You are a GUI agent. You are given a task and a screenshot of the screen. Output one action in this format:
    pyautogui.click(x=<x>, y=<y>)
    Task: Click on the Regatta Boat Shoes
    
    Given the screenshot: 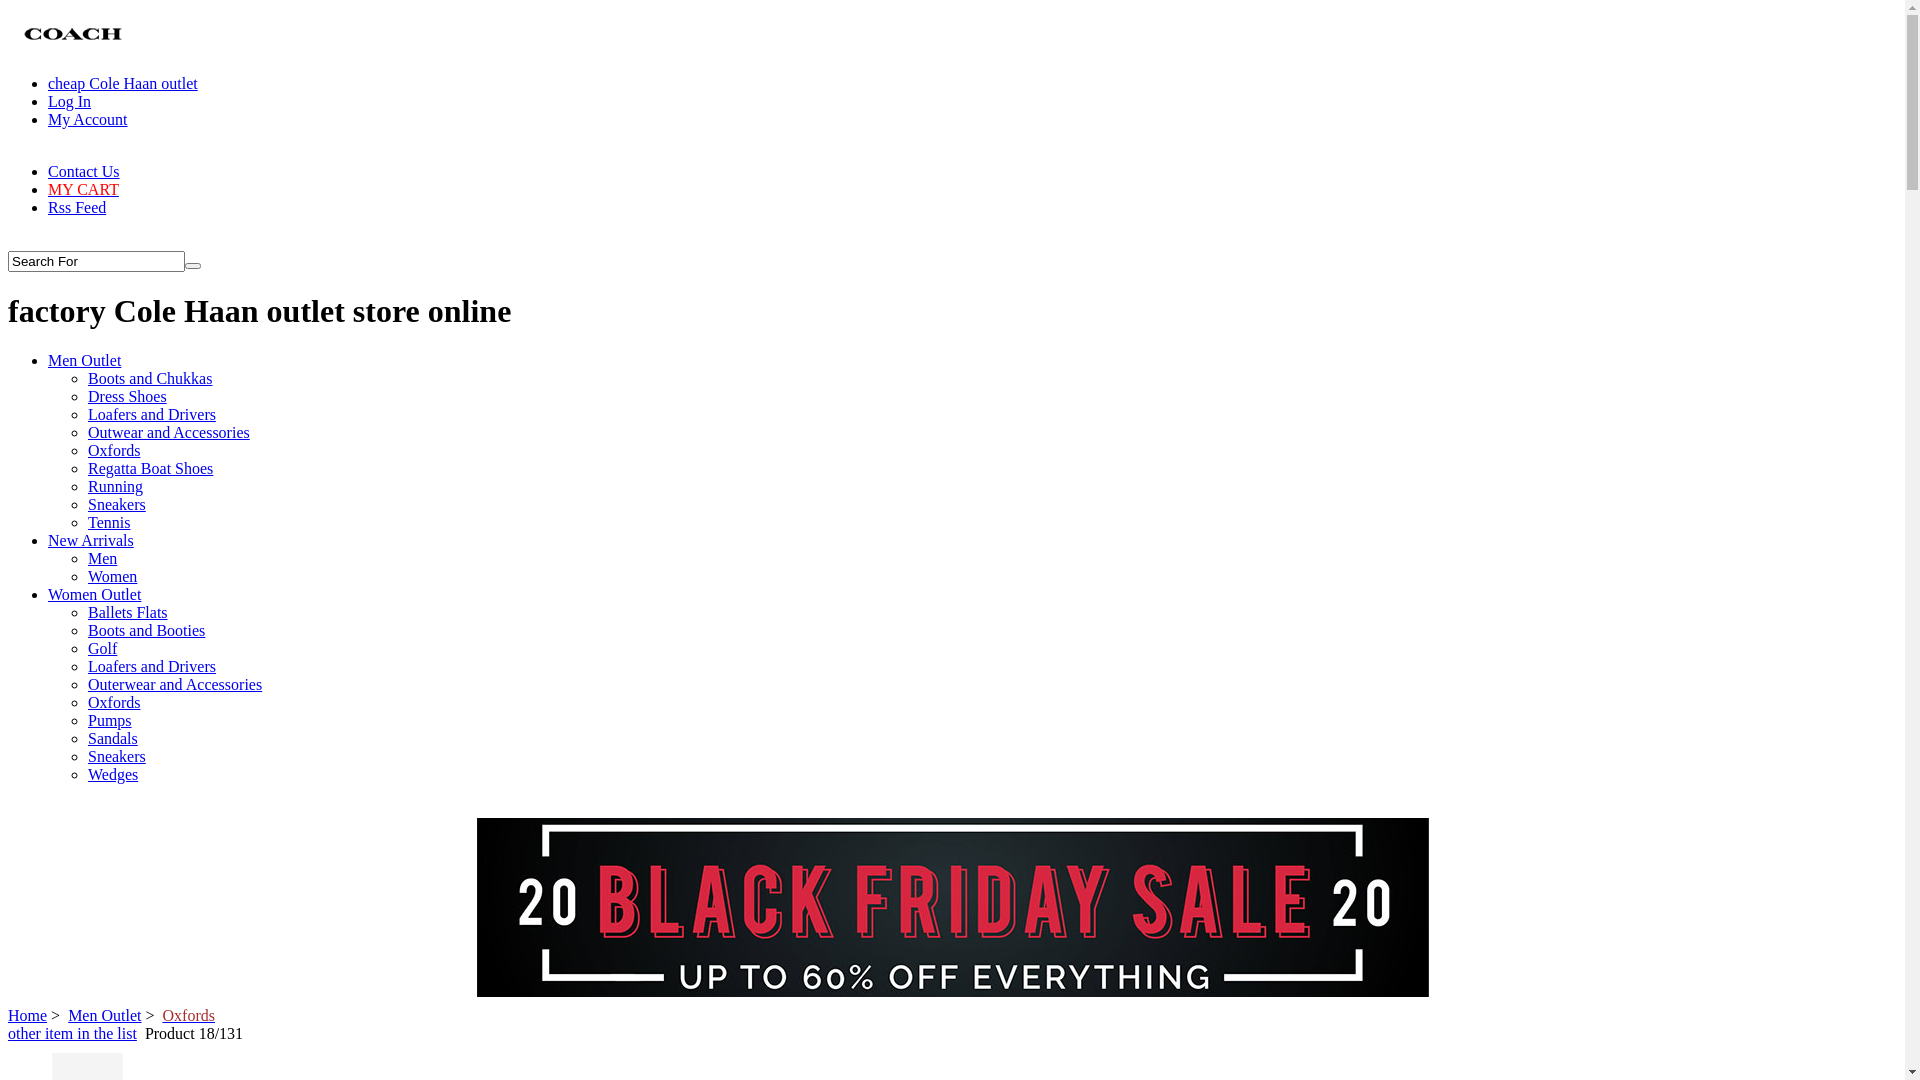 What is the action you would take?
    pyautogui.click(x=150, y=468)
    